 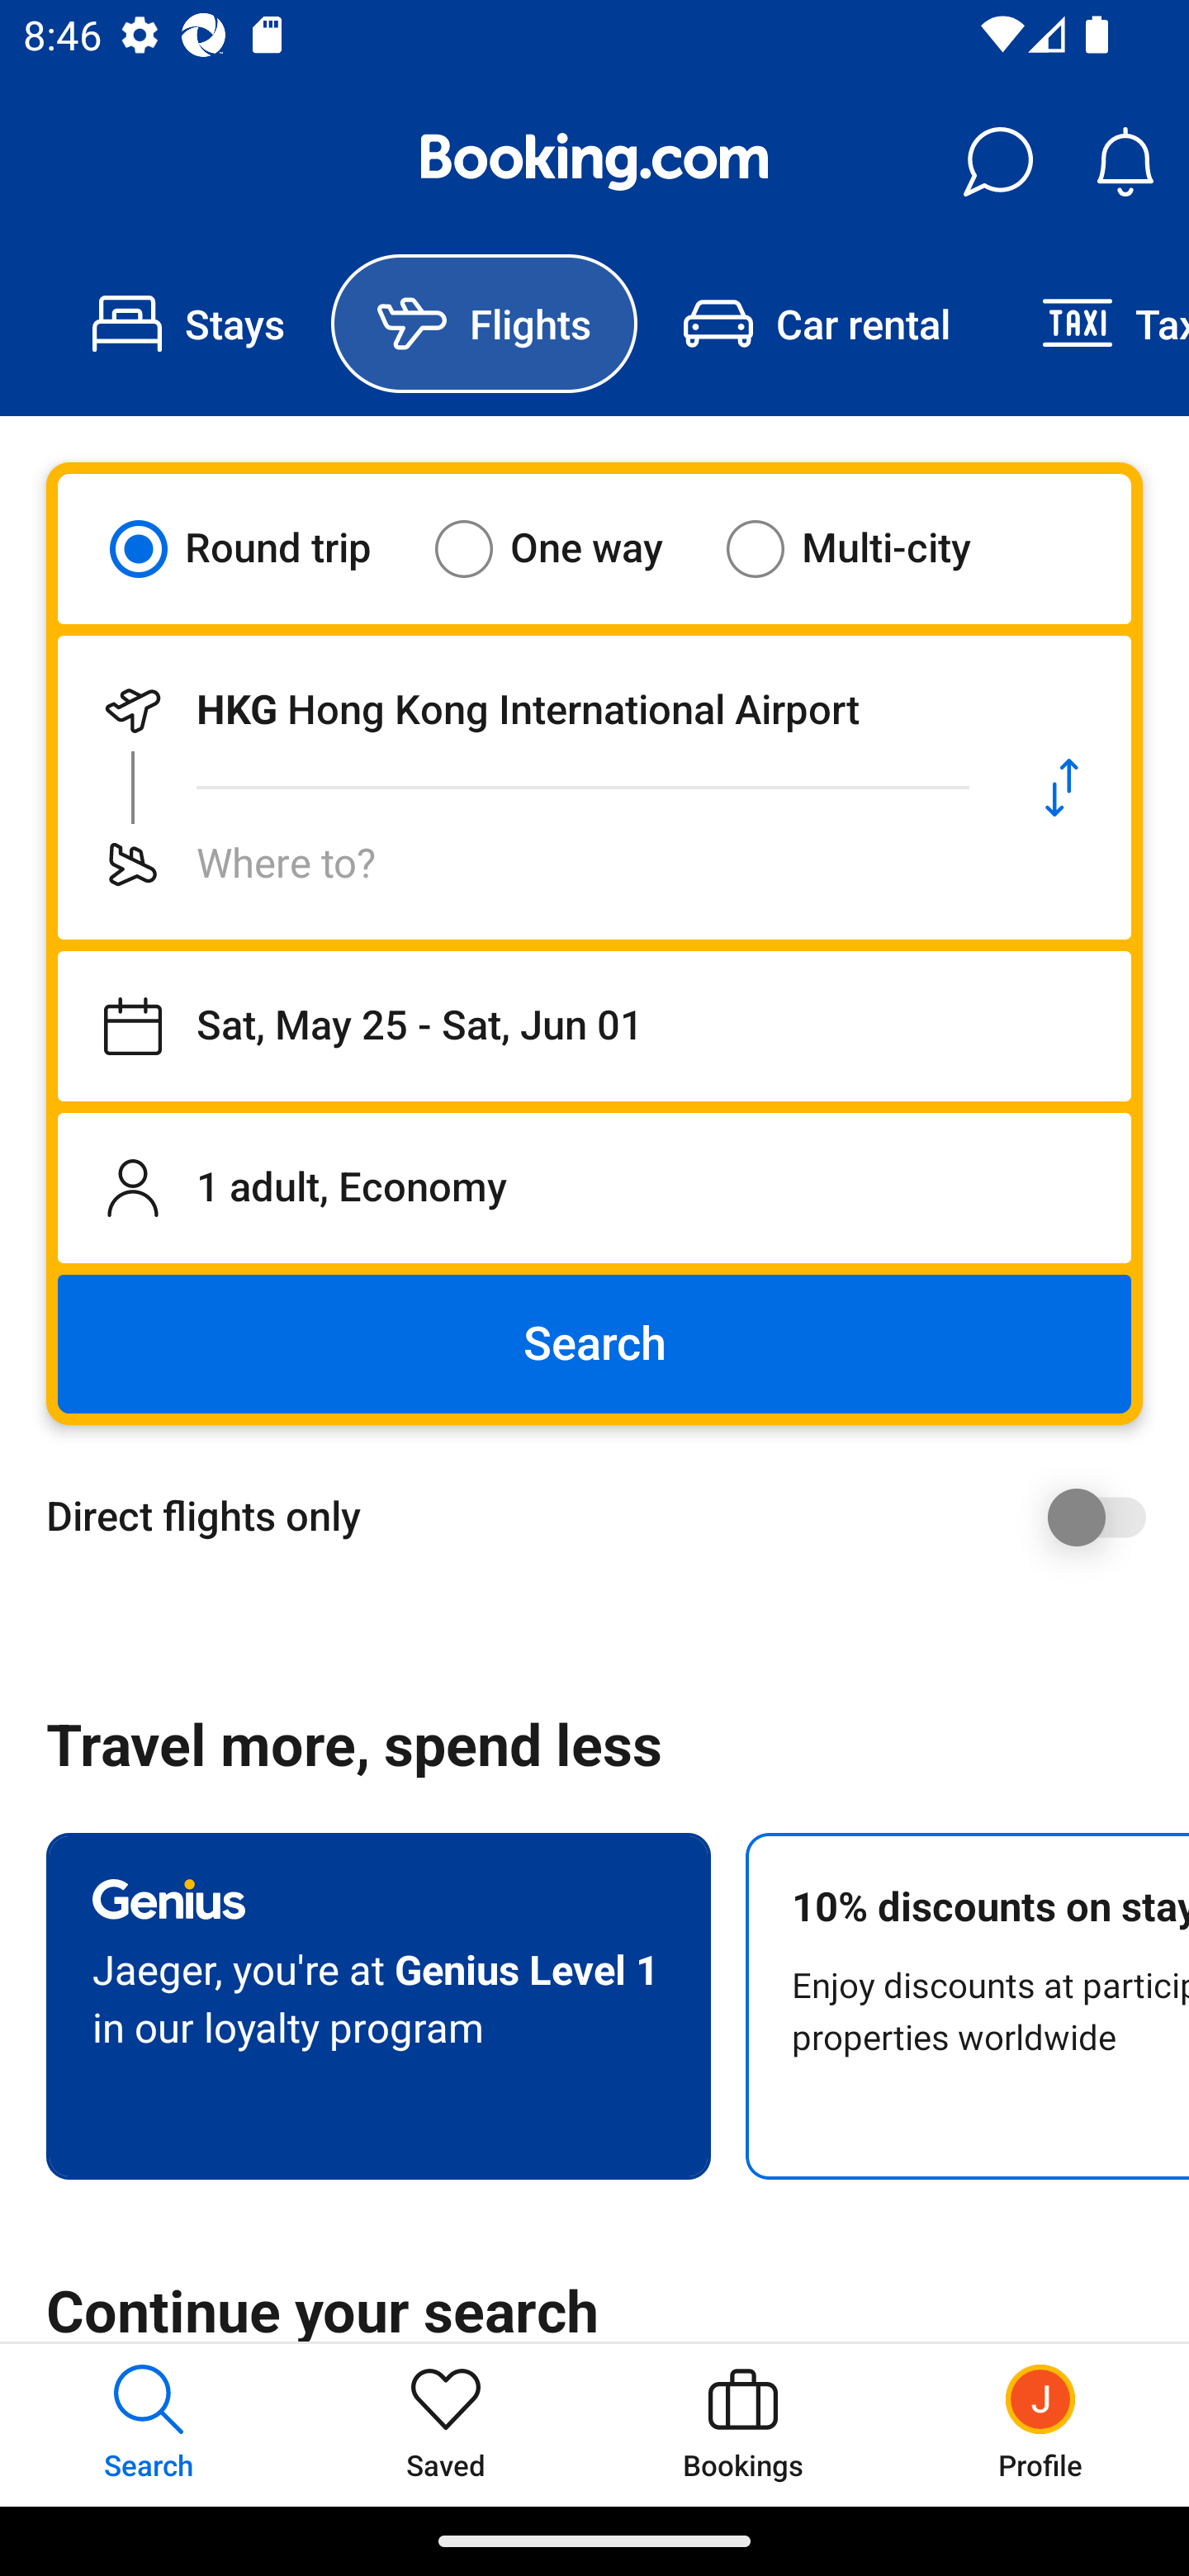 I want to click on Profile, so click(x=1040, y=2424).